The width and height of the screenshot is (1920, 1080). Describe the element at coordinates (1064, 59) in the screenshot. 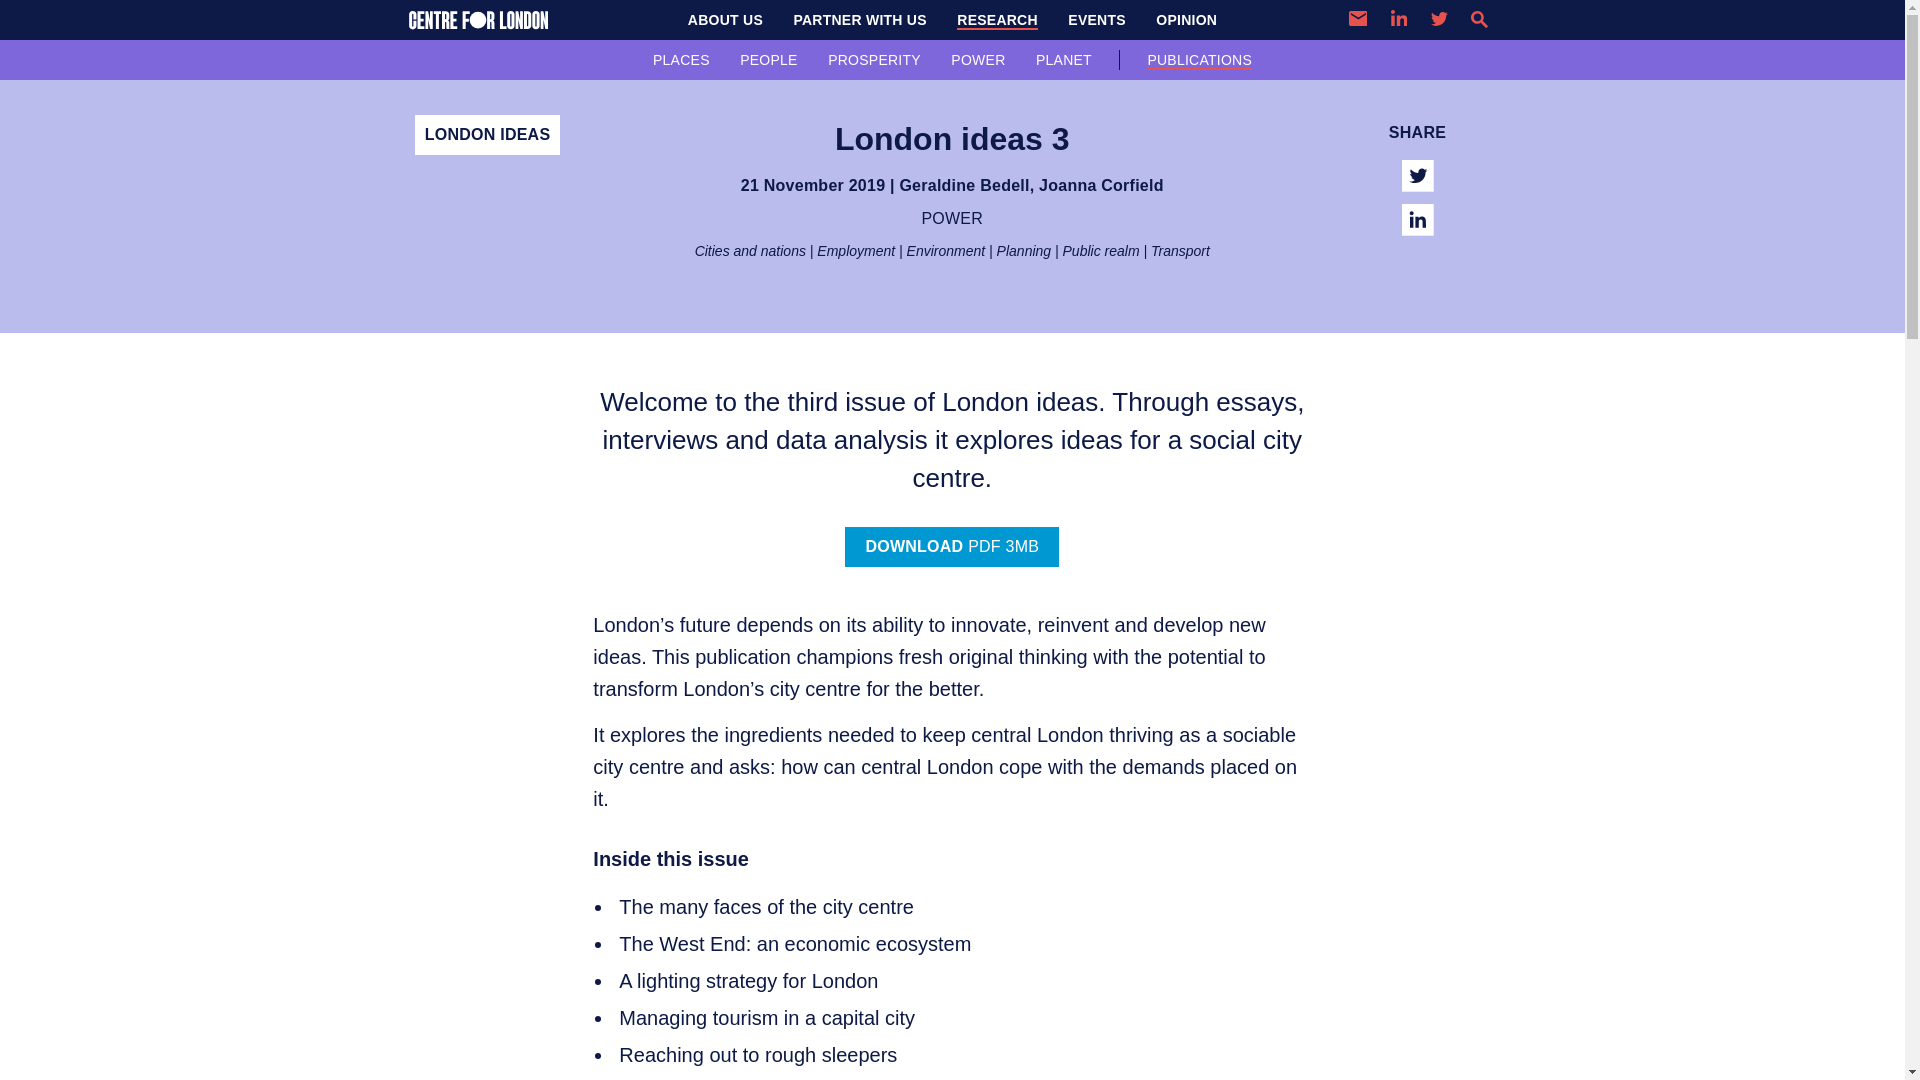

I see `PLANET` at that location.